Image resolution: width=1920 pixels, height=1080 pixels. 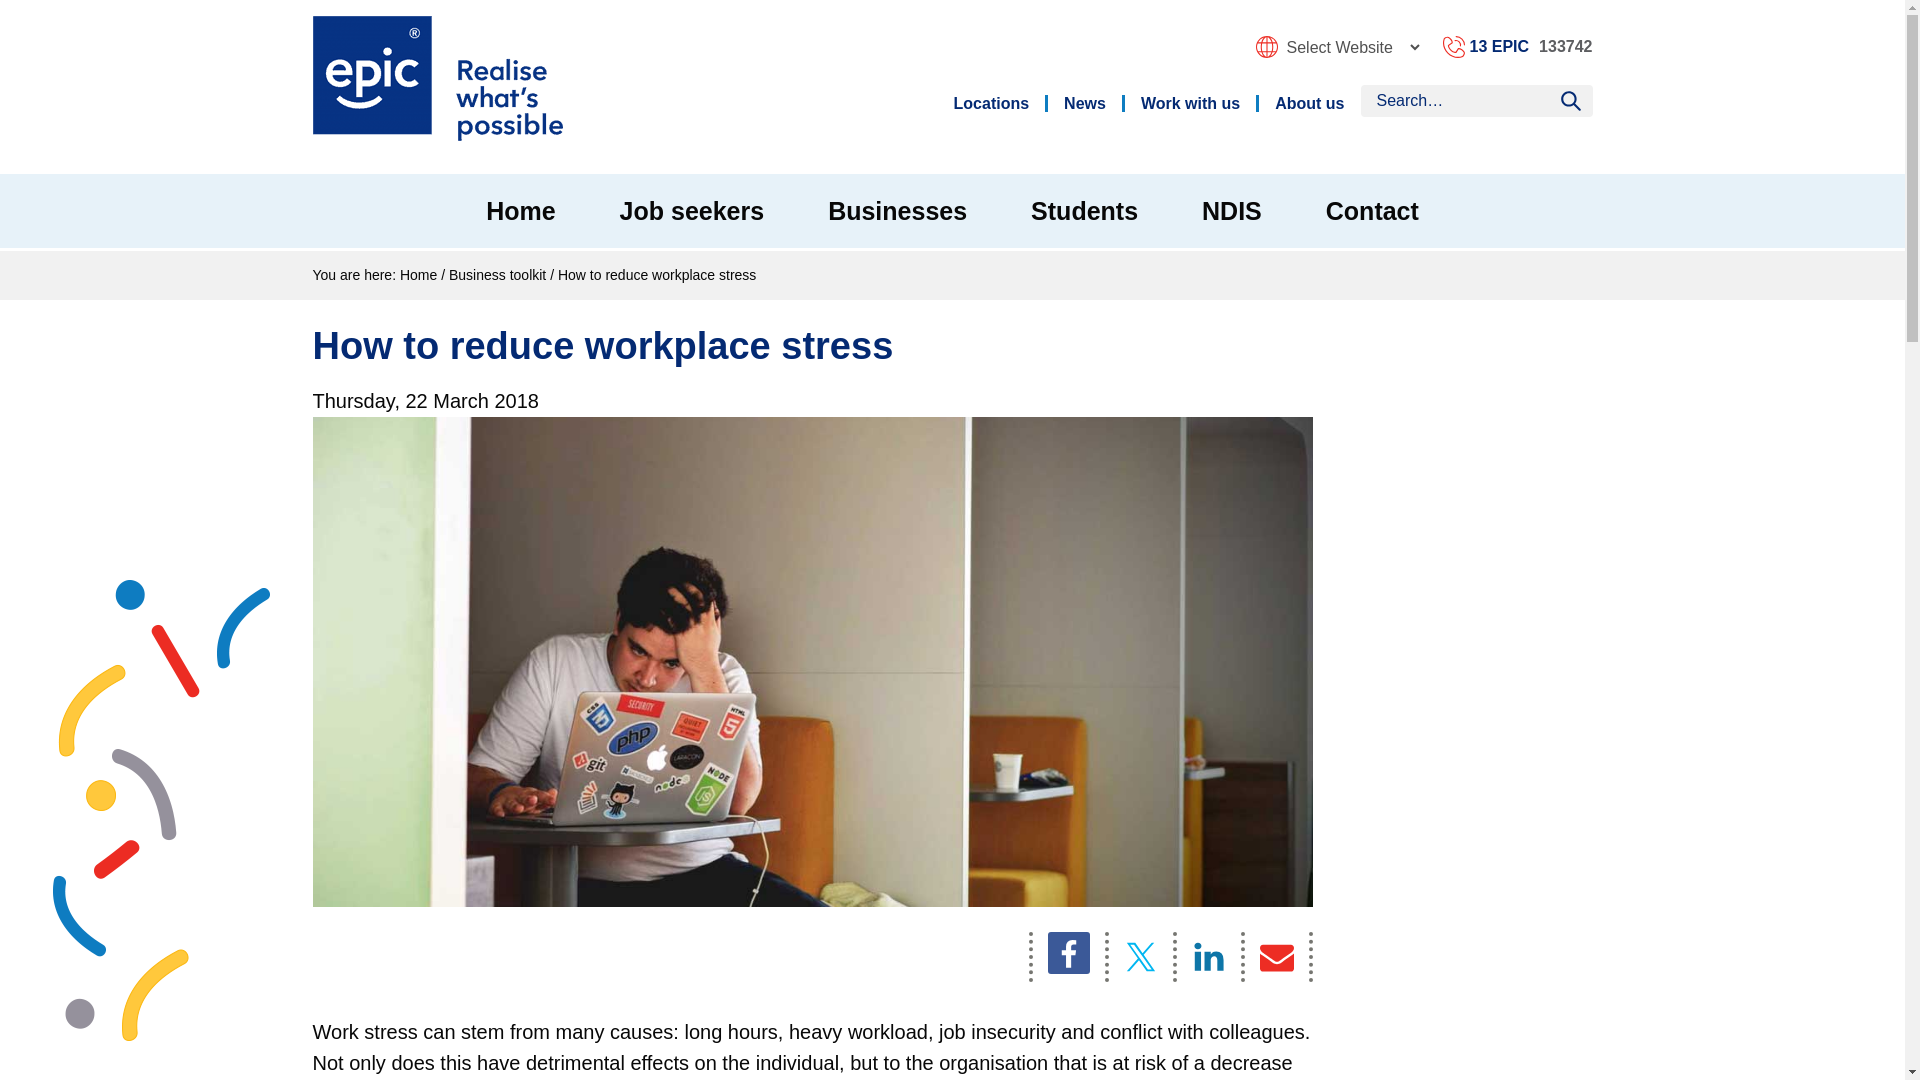 I want to click on Job seekers, so click(x=692, y=210).